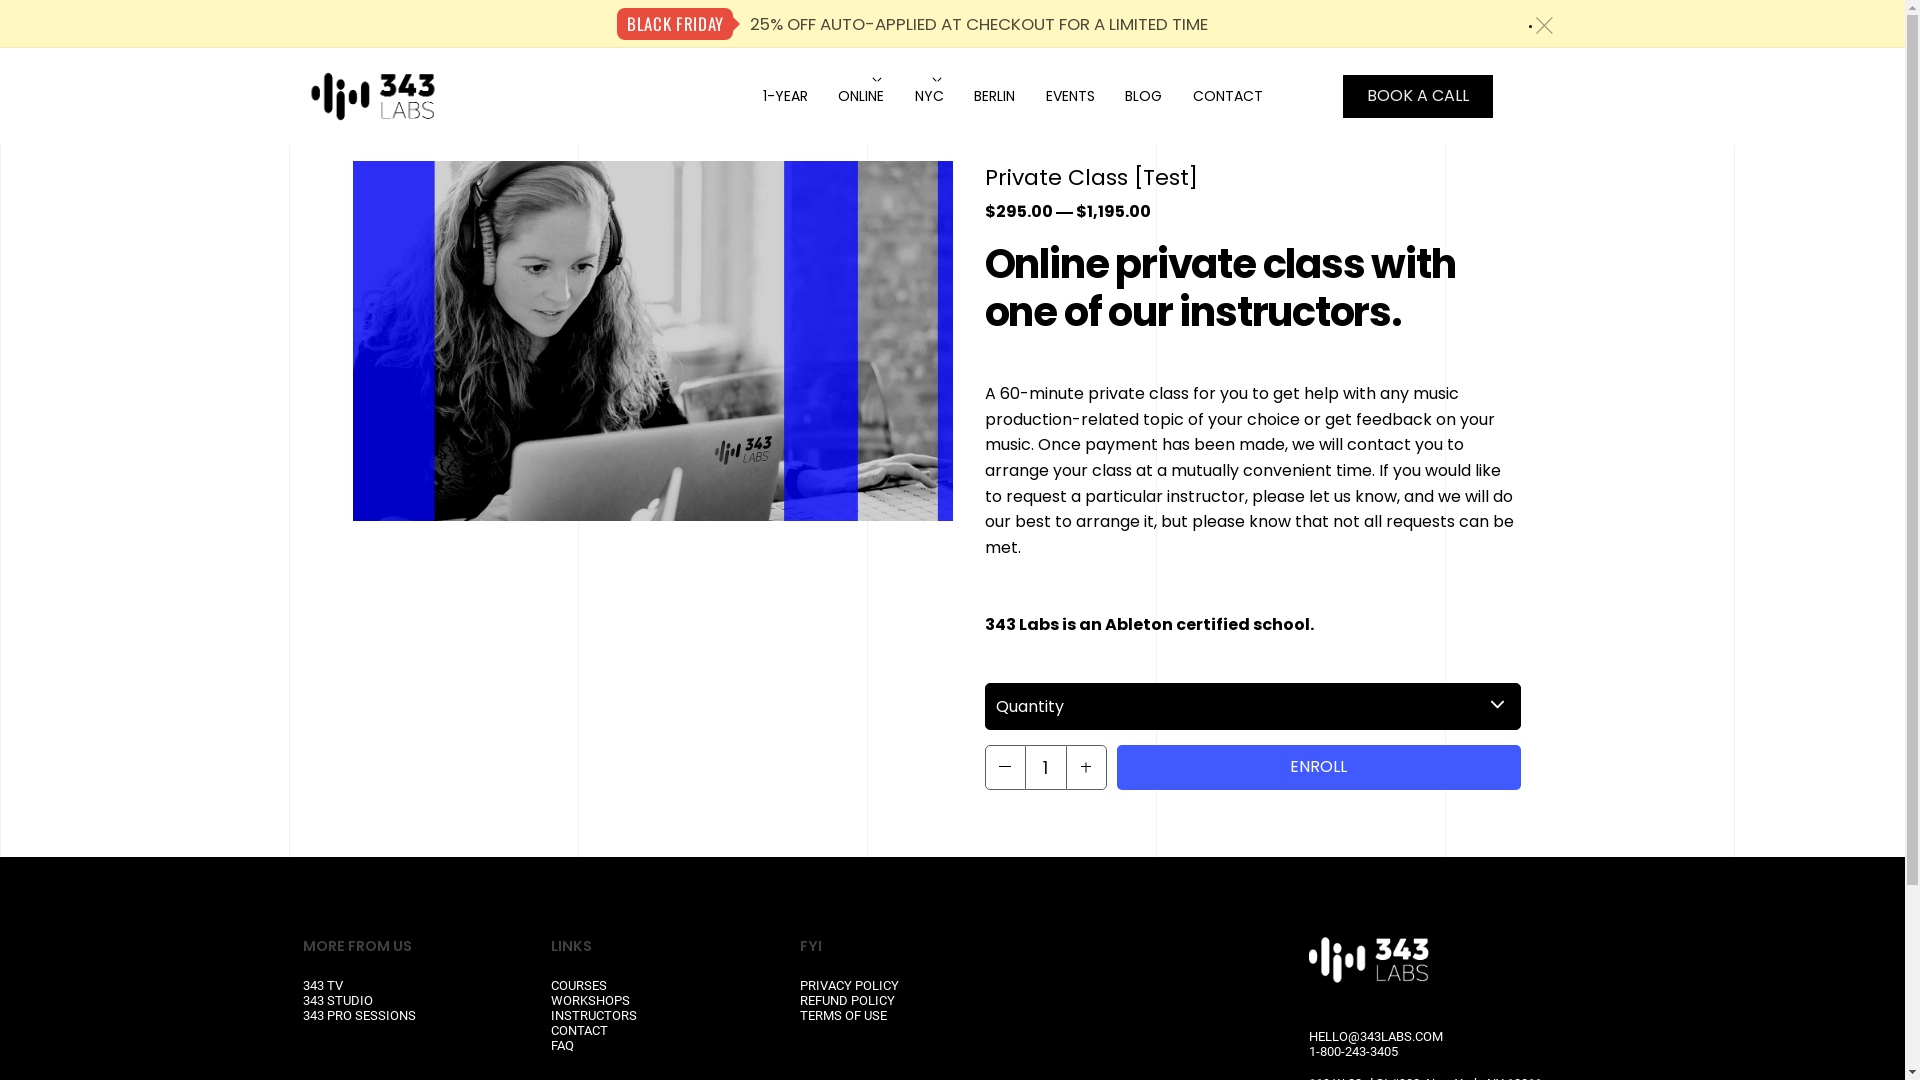 This screenshot has height=1080, width=1920. Describe the element at coordinates (372, 96) in the screenshot. I see `Private Class [Test]` at that location.